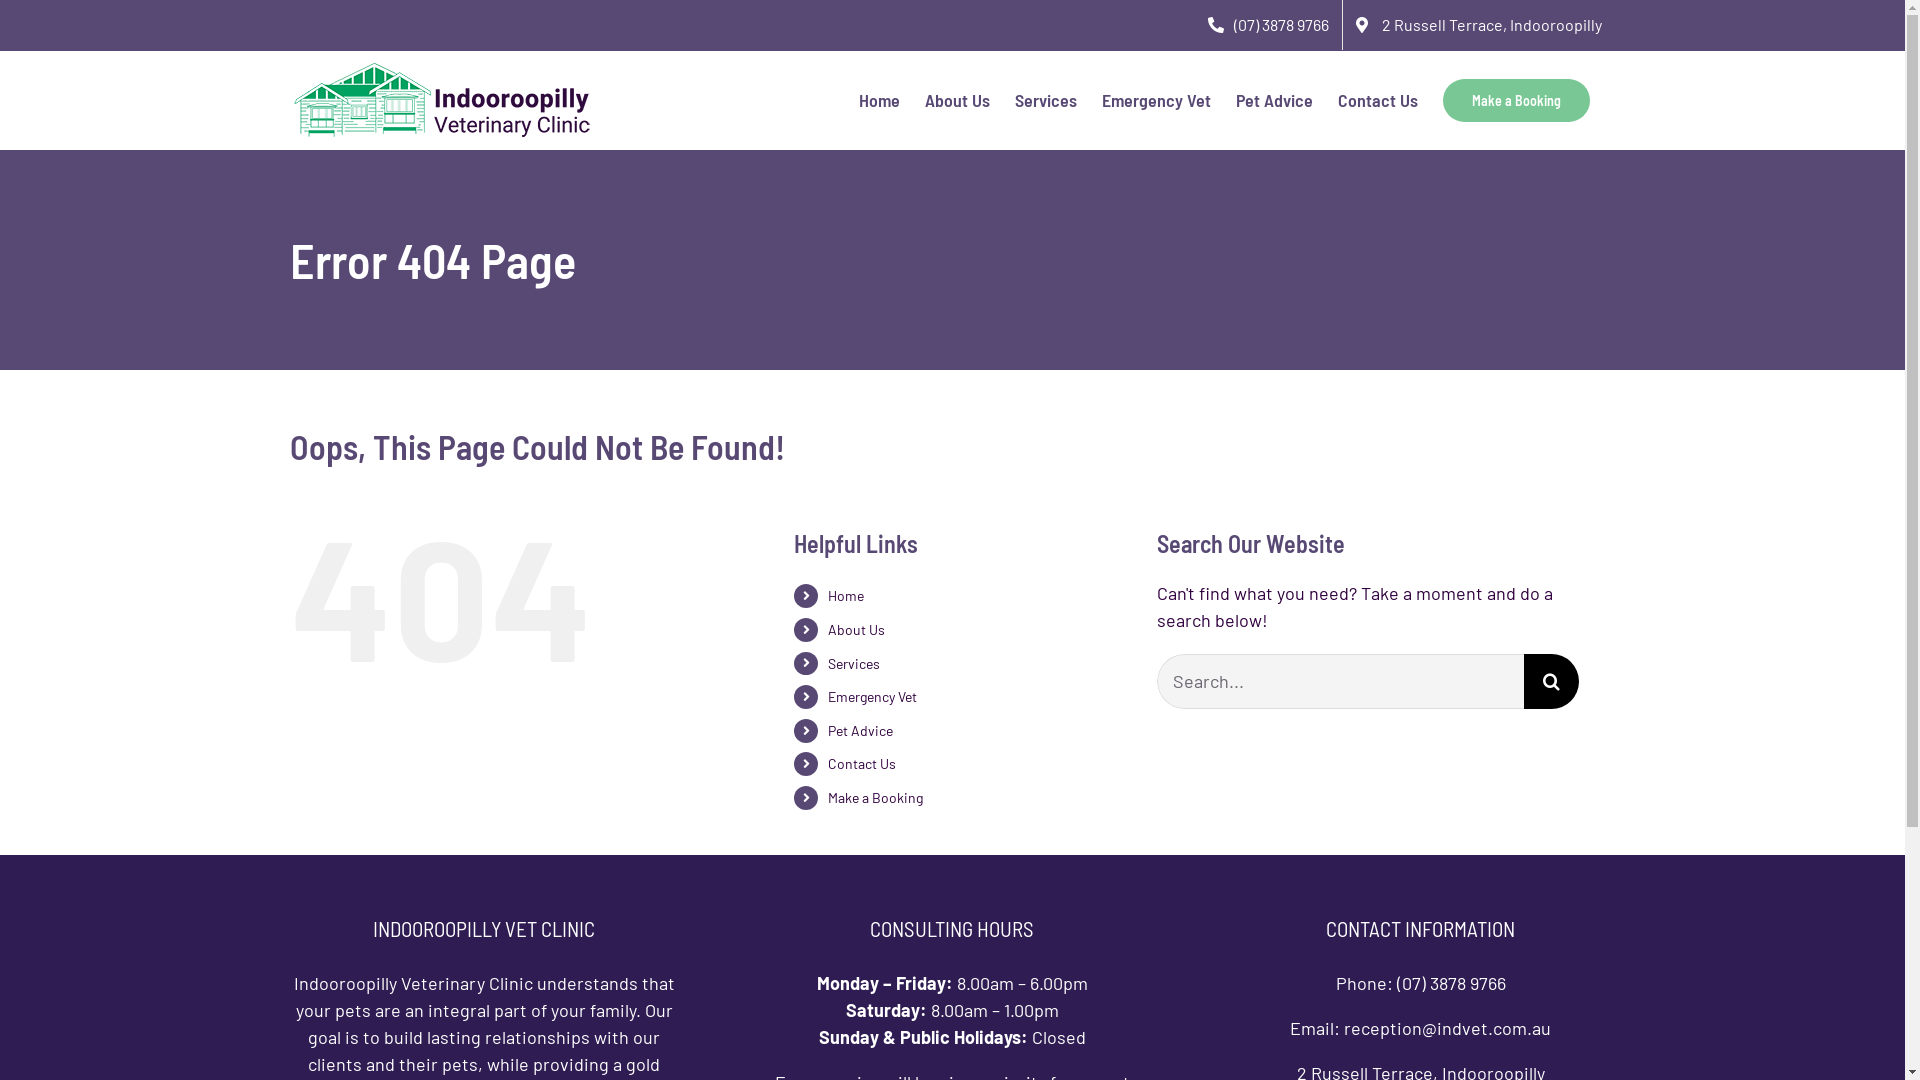 This screenshot has height=1080, width=1920. Describe the element at coordinates (958, 100) in the screenshot. I see `About Us` at that location.